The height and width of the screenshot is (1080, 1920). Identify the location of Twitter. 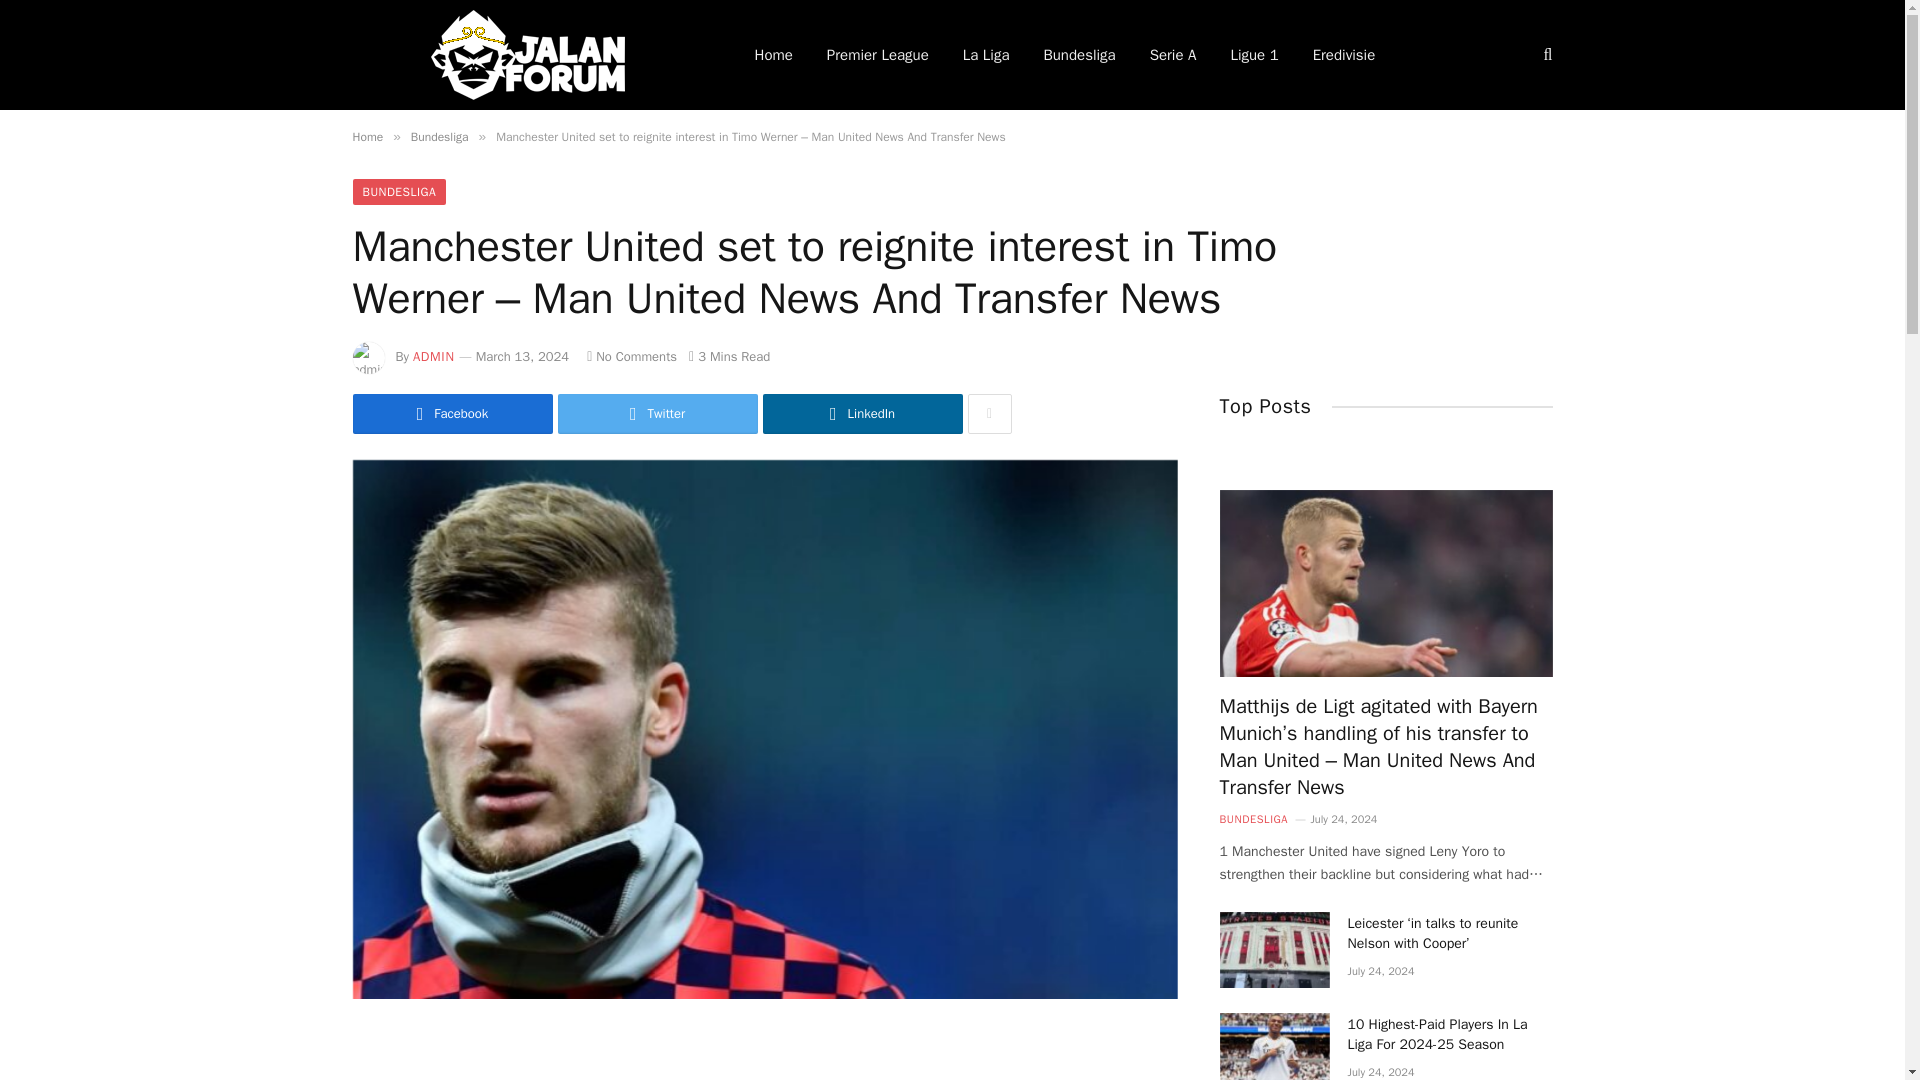
(658, 414).